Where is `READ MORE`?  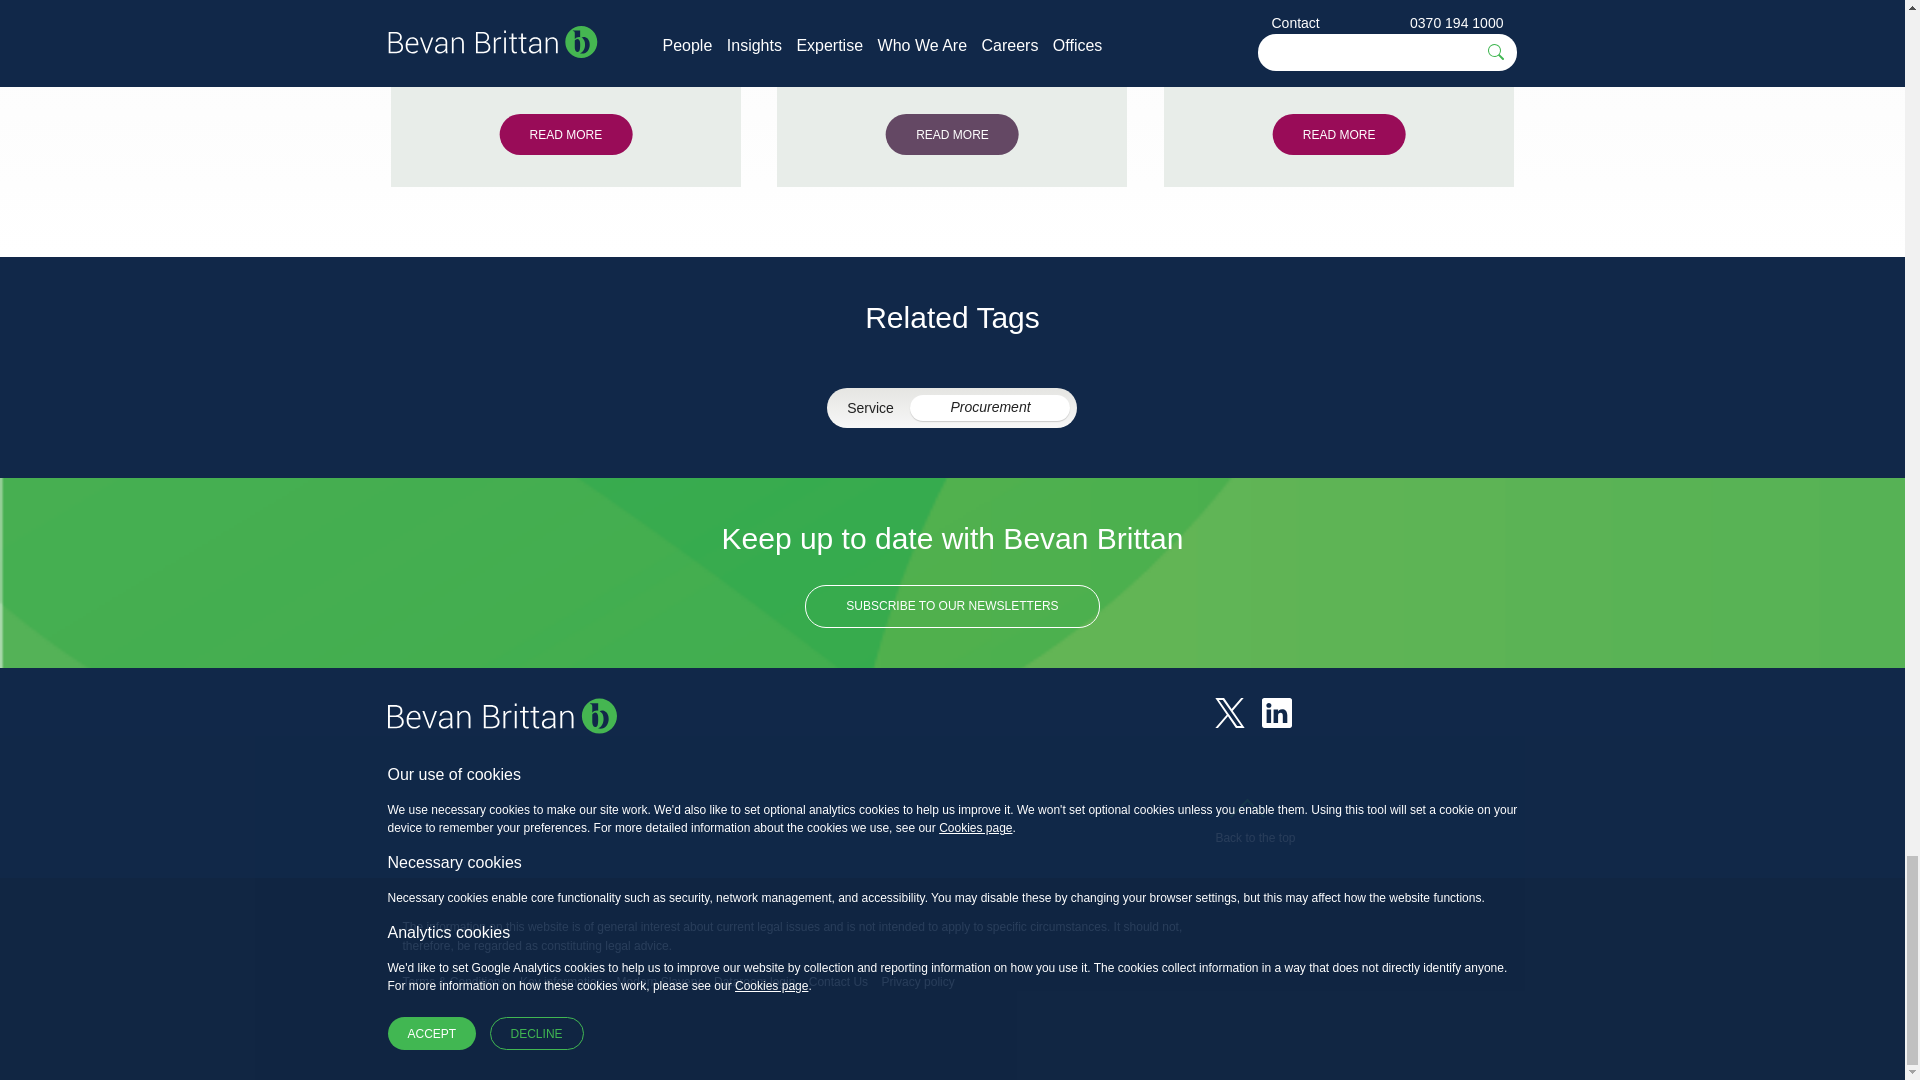 READ MORE is located at coordinates (565, 134).